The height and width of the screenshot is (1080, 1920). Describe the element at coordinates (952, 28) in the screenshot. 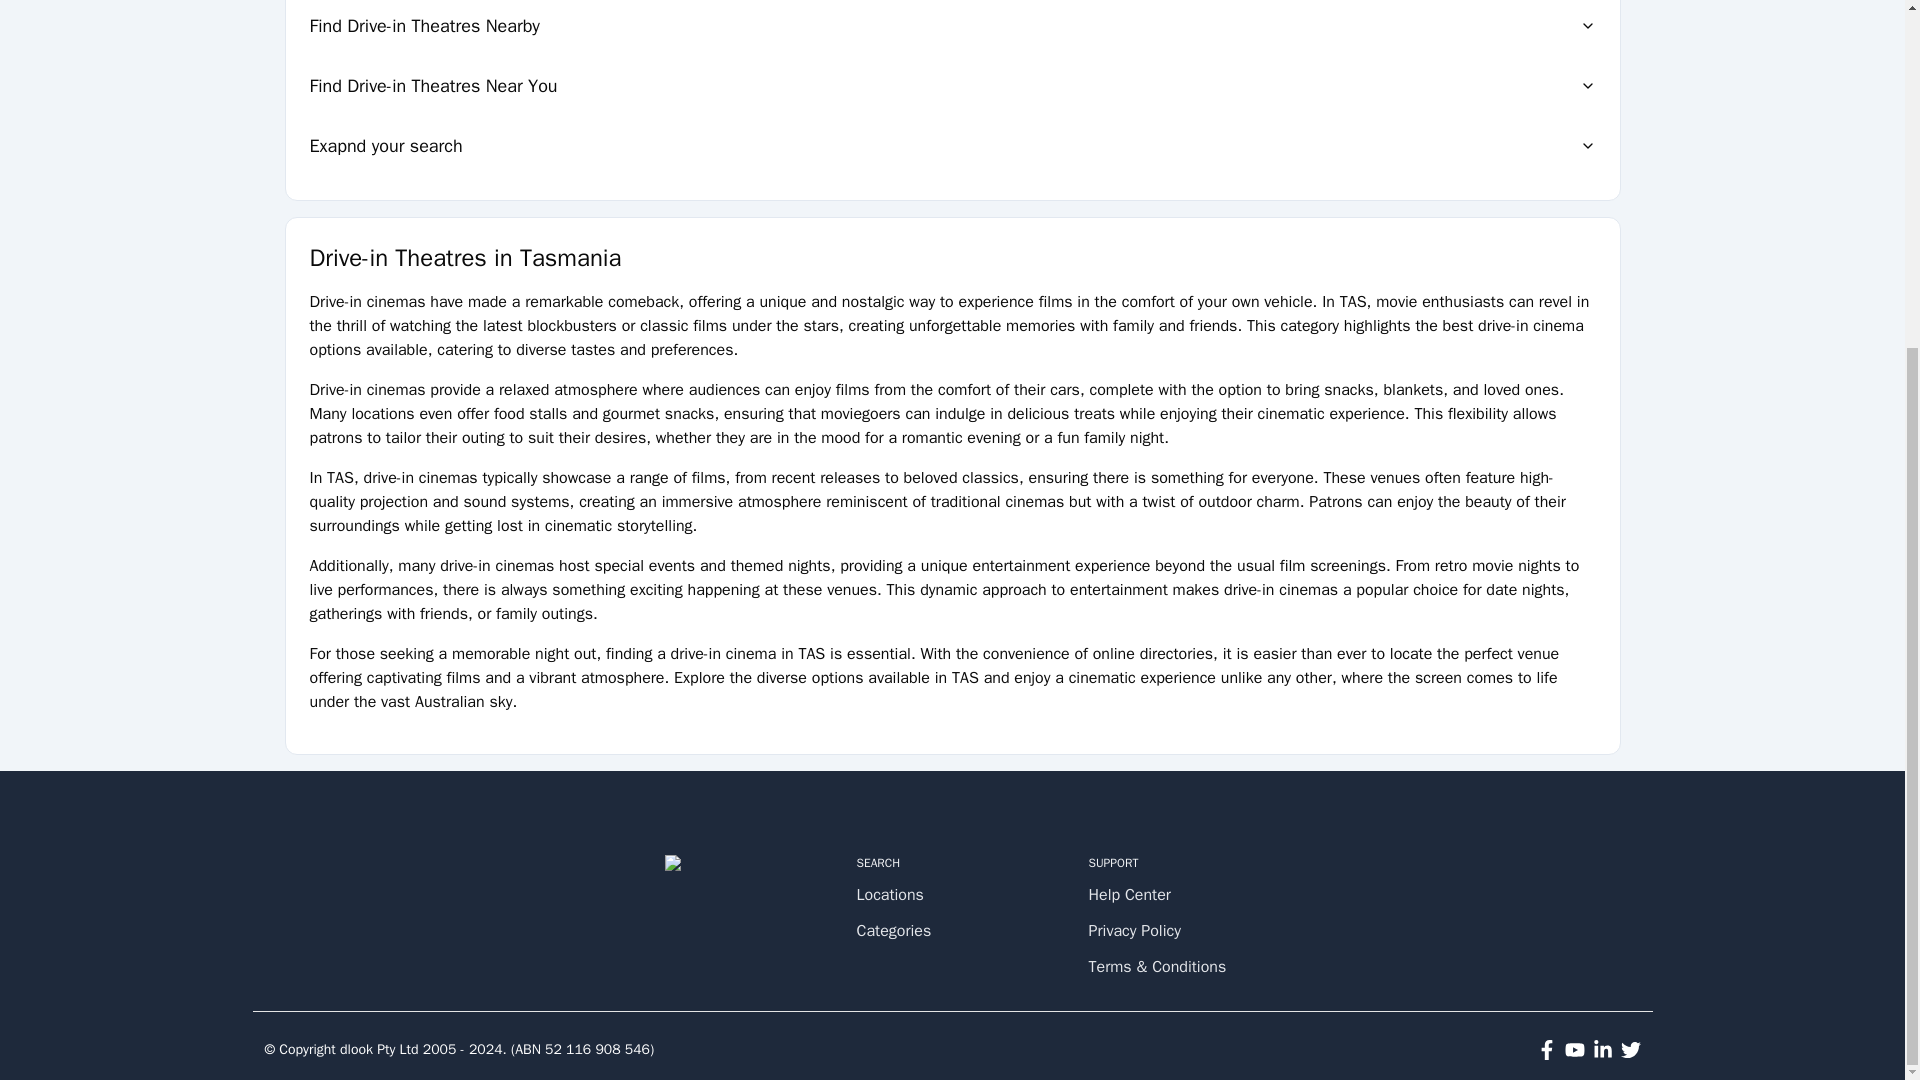

I see `Find Drive-in Theatres Nearby` at that location.